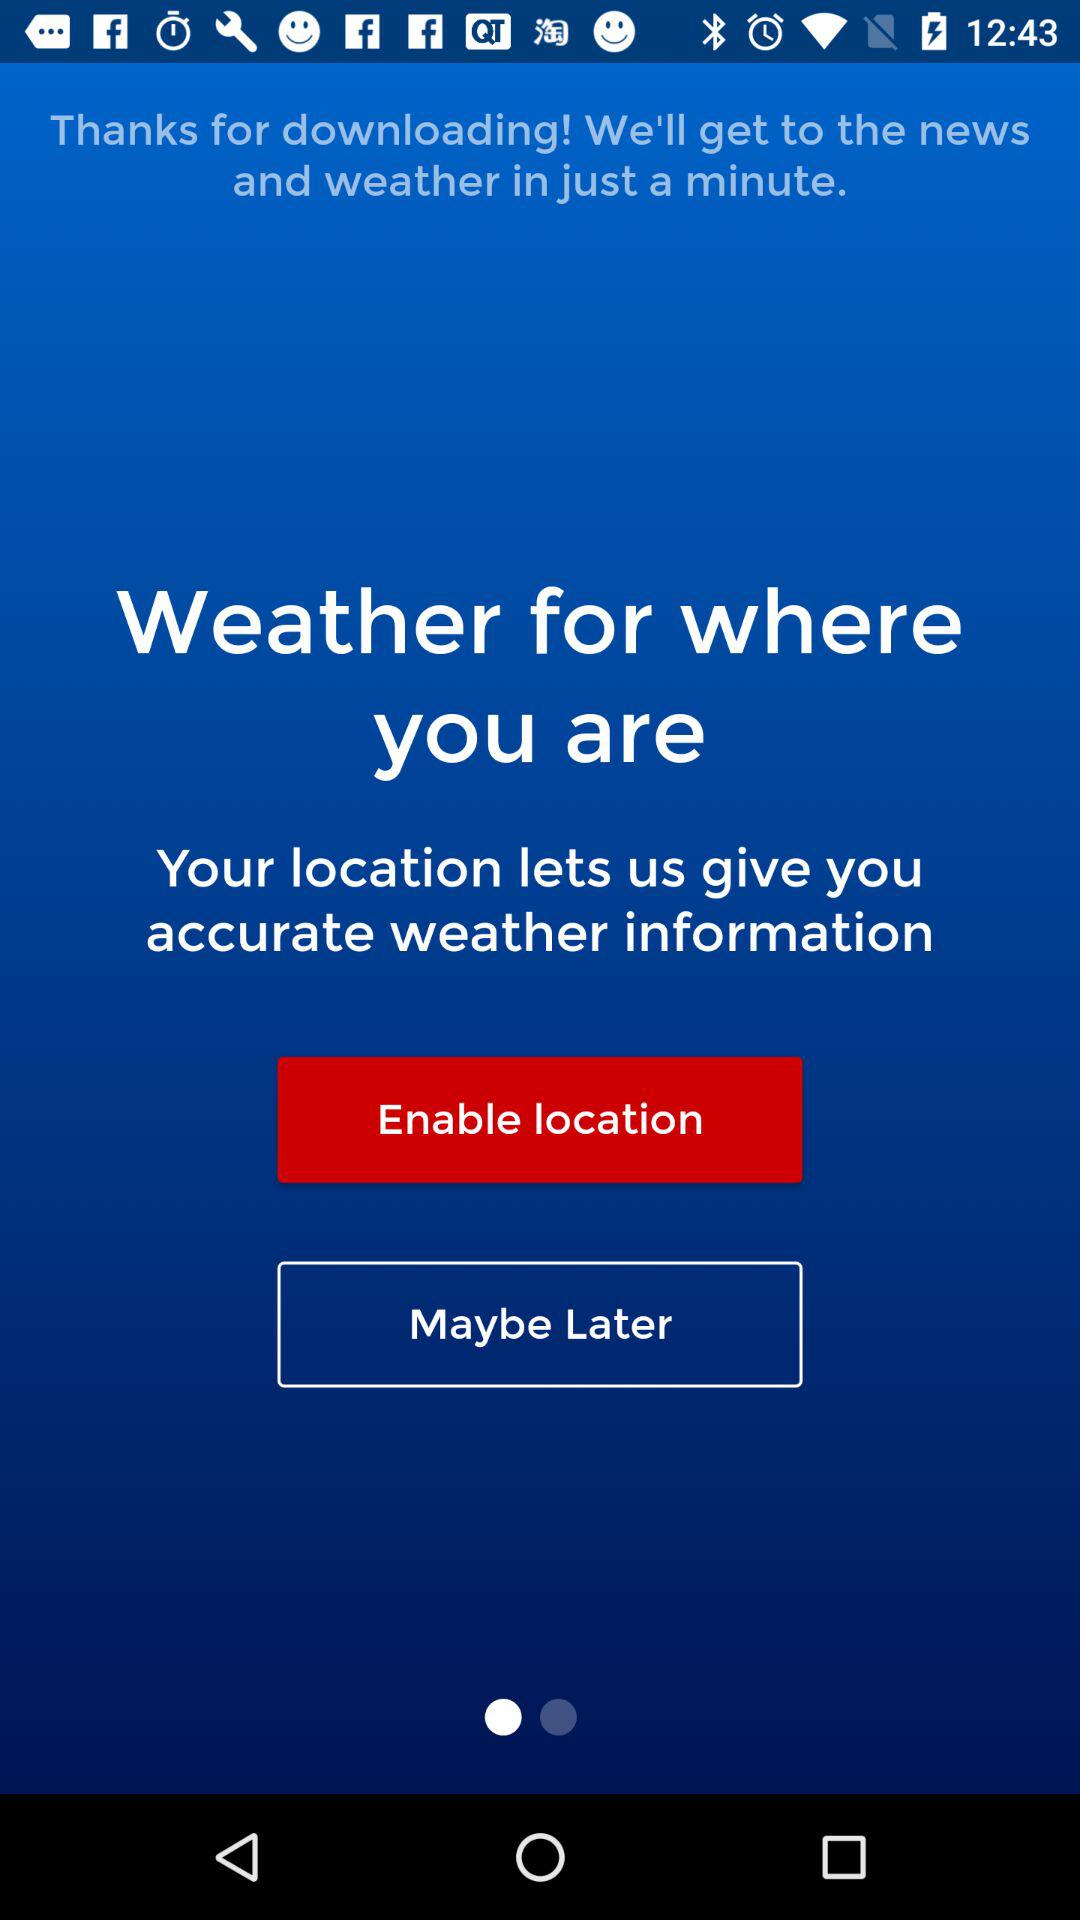 The width and height of the screenshot is (1080, 1920). Describe the element at coordinates (540, 1324) in the screenshot. I see `open item below the enable location` at that location.